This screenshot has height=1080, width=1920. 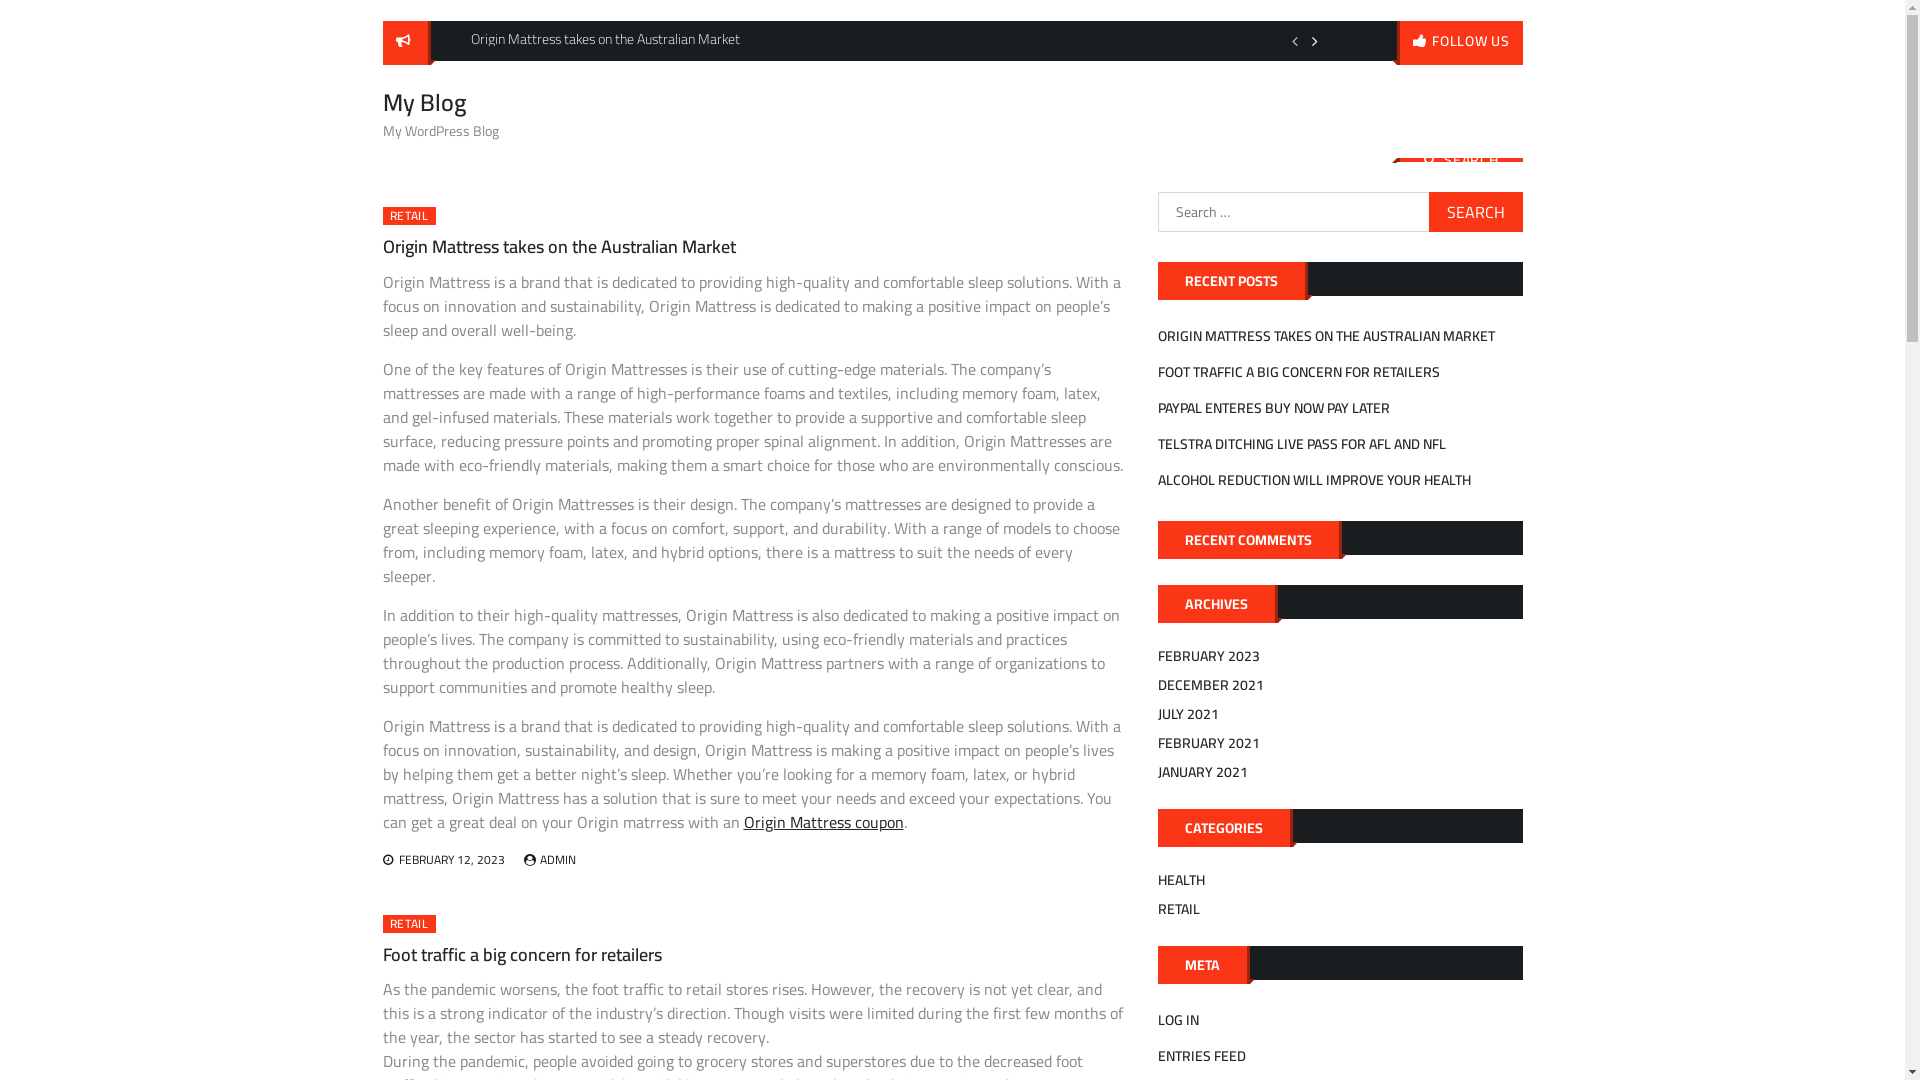 I want to click on FOLLOW US, so click(x=1460, y=43).